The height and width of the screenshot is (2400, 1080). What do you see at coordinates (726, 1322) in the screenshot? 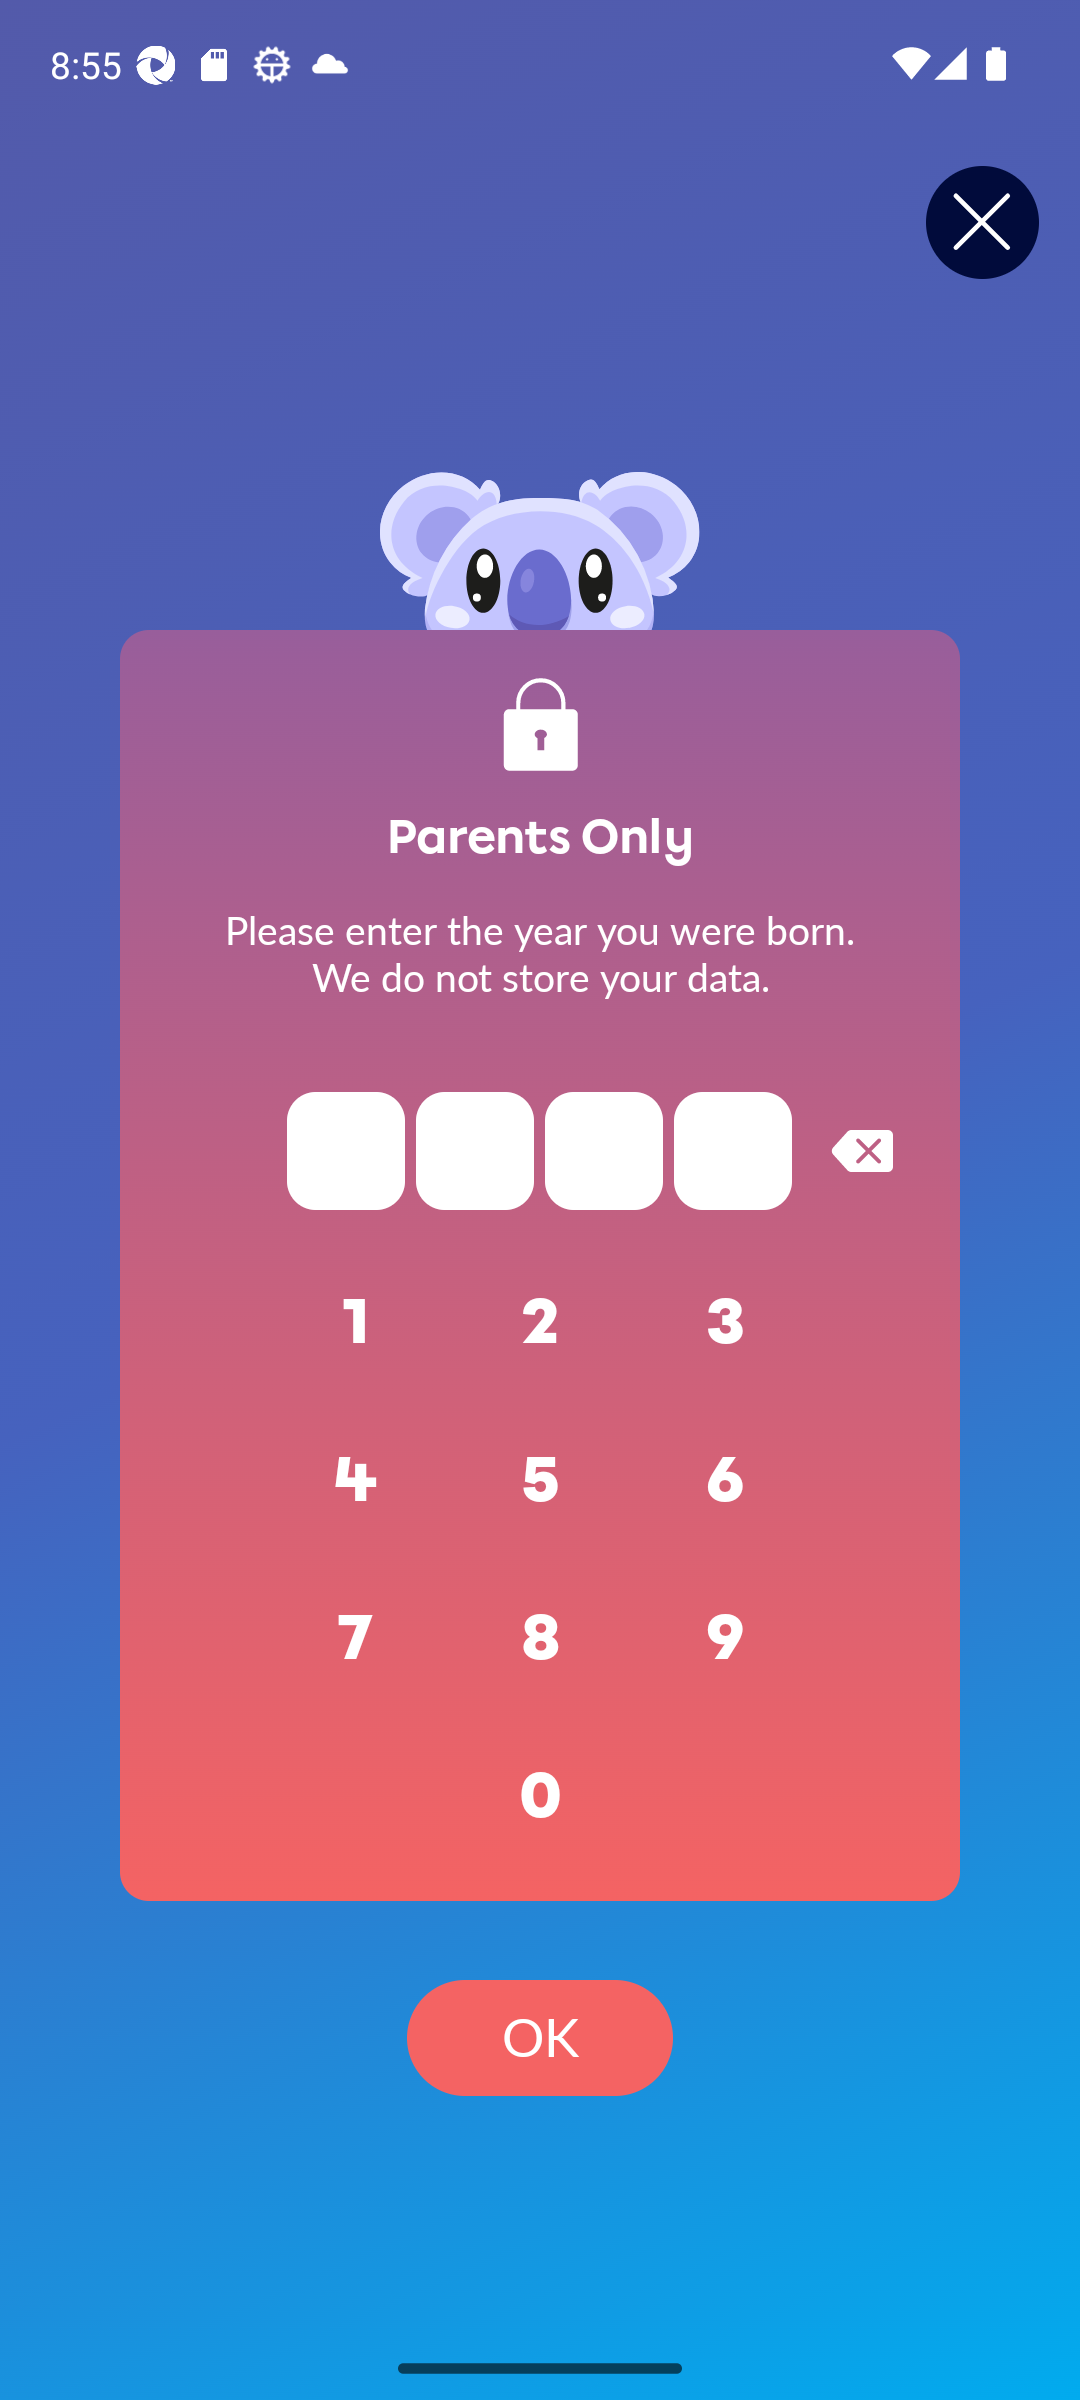
I see `3` at bounding box center [726, 1322].